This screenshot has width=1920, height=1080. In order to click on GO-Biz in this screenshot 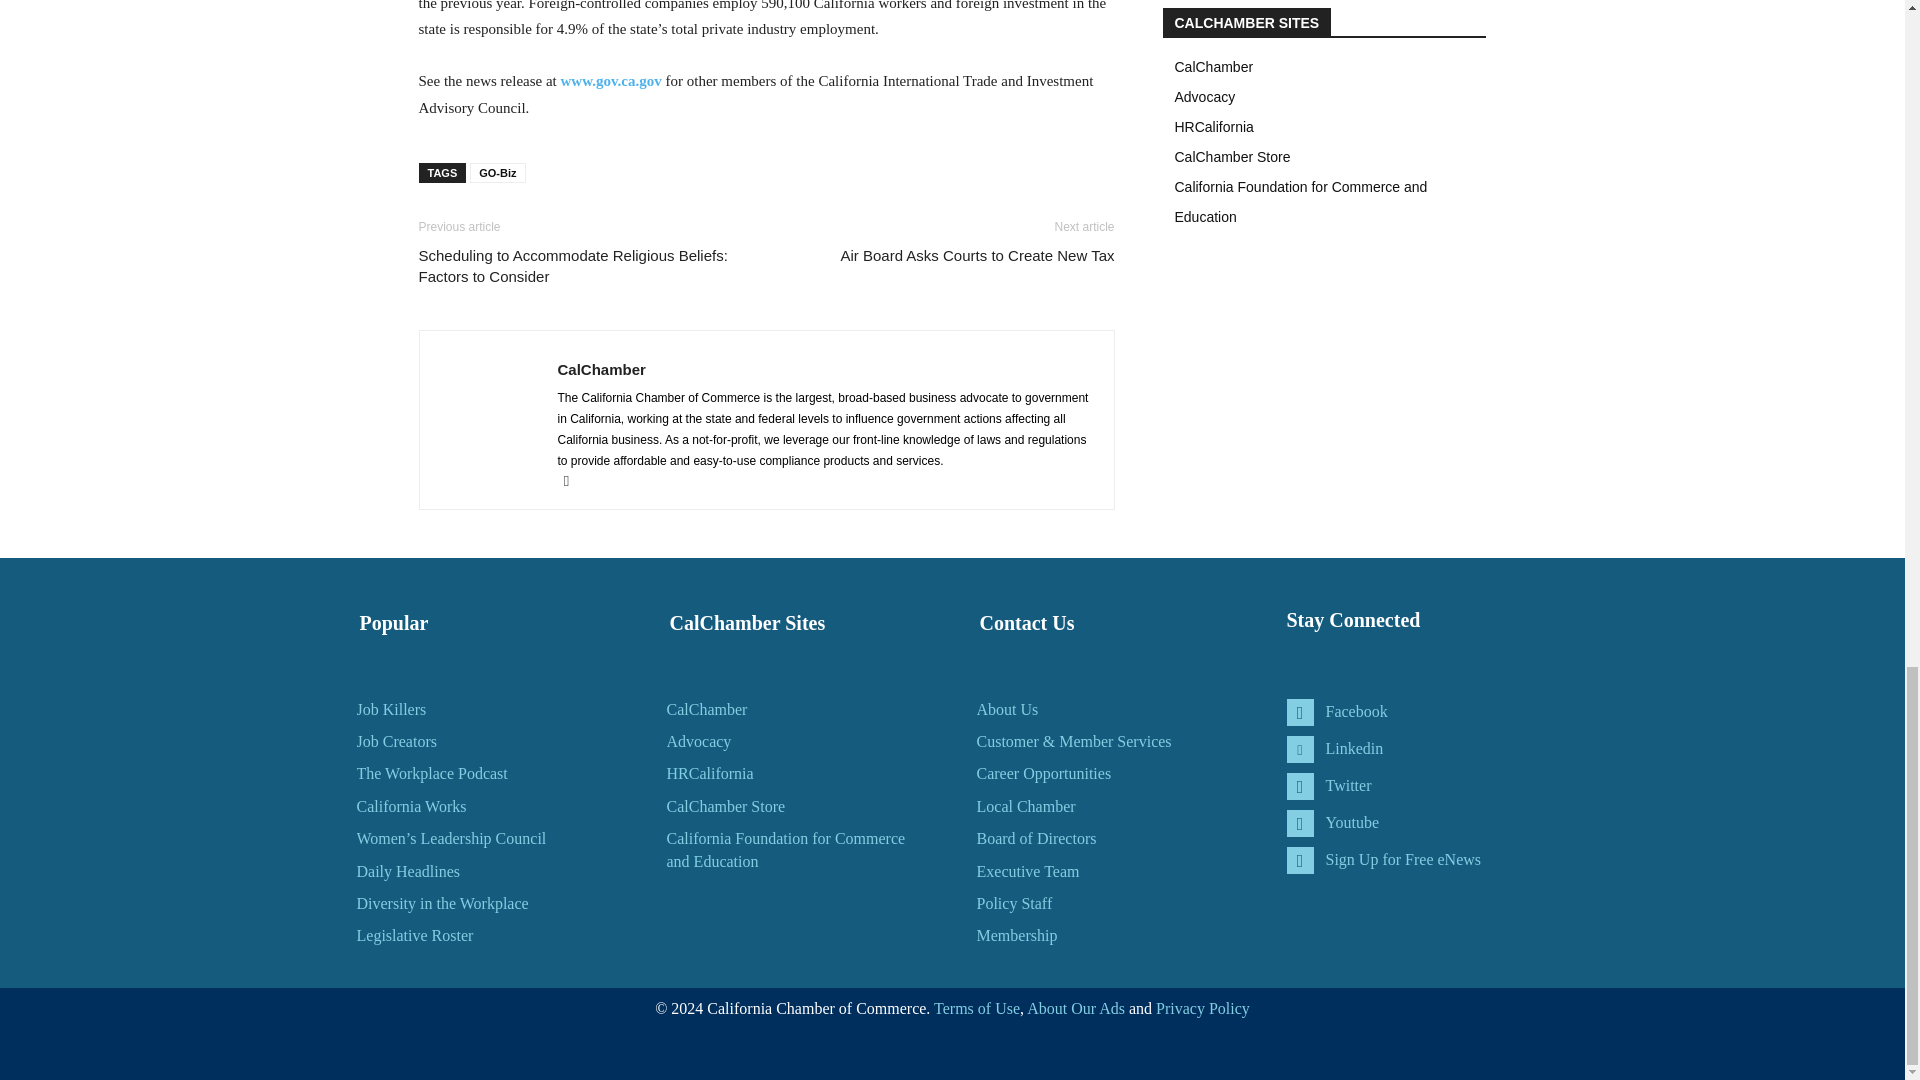, I will do `click(497, 172)`.